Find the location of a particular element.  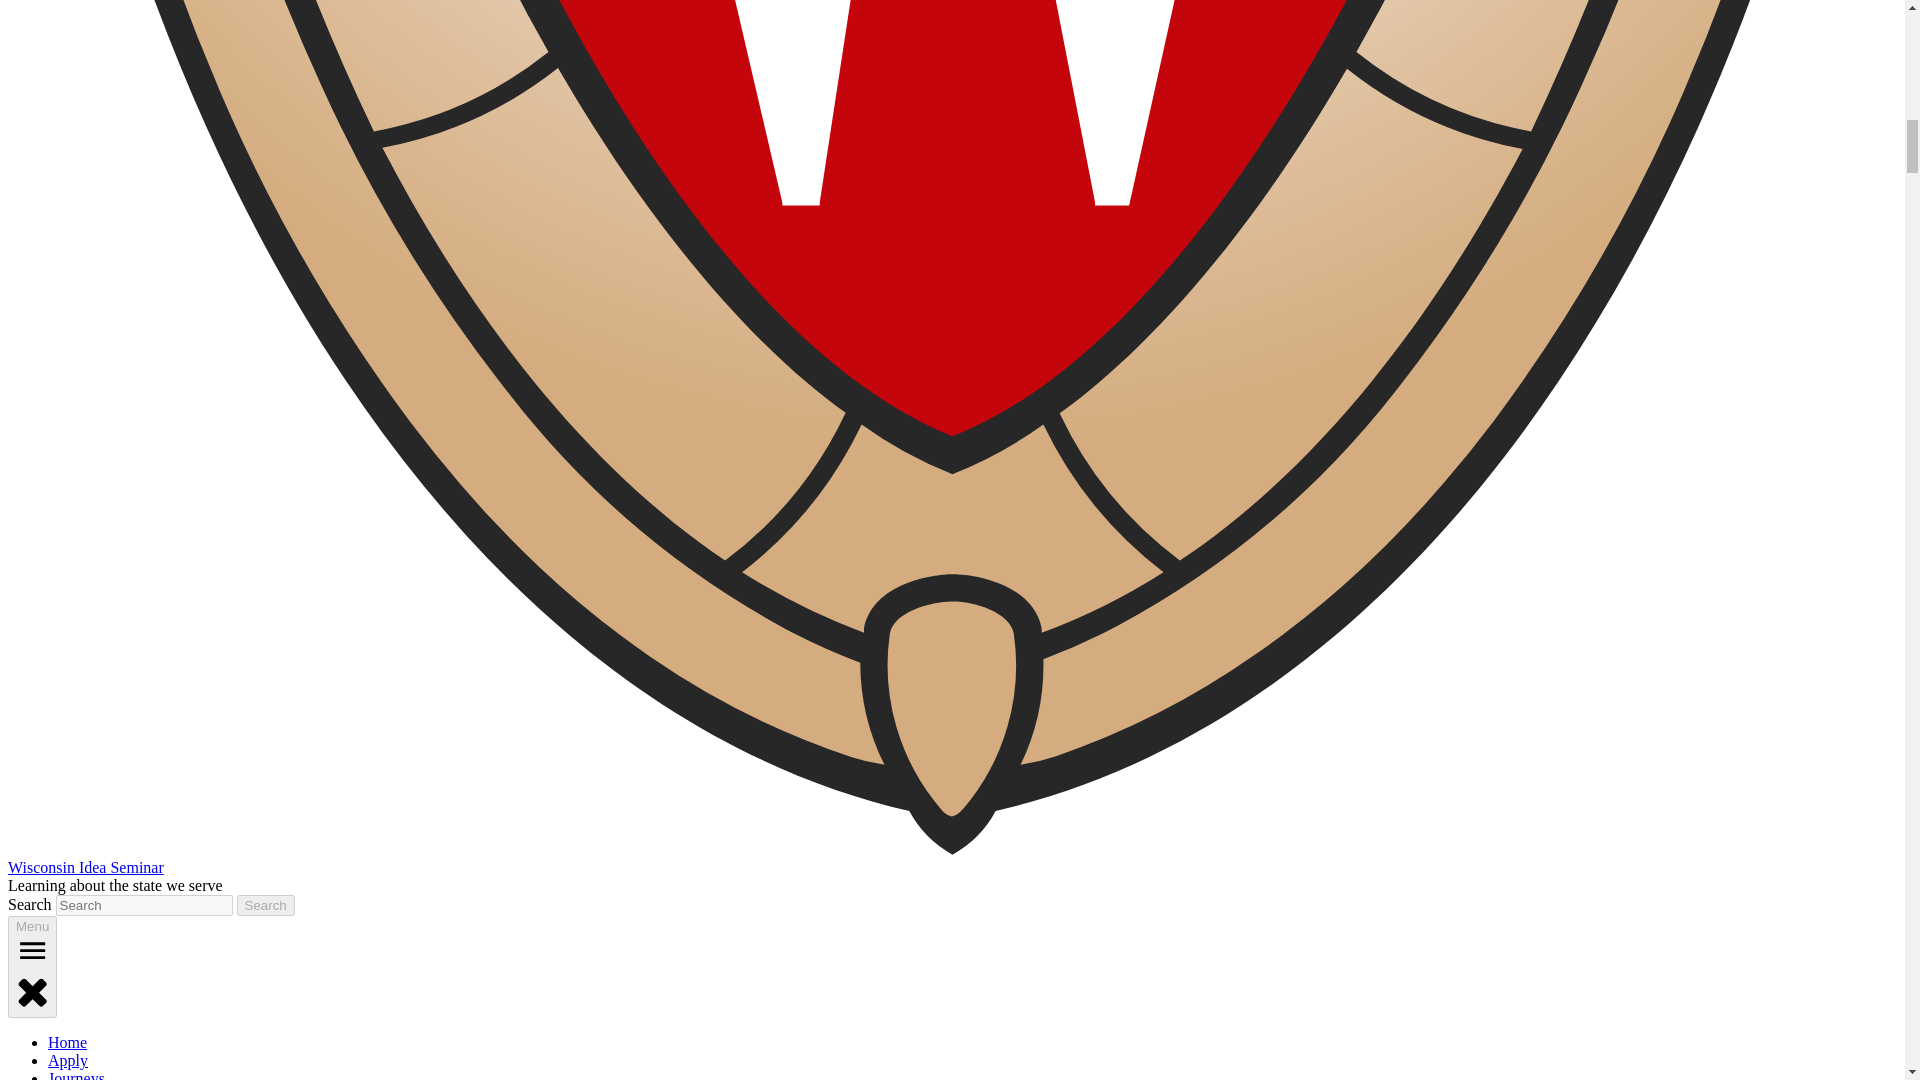

Wisconsin Idea Seminar is located at coordinates (85, 866).